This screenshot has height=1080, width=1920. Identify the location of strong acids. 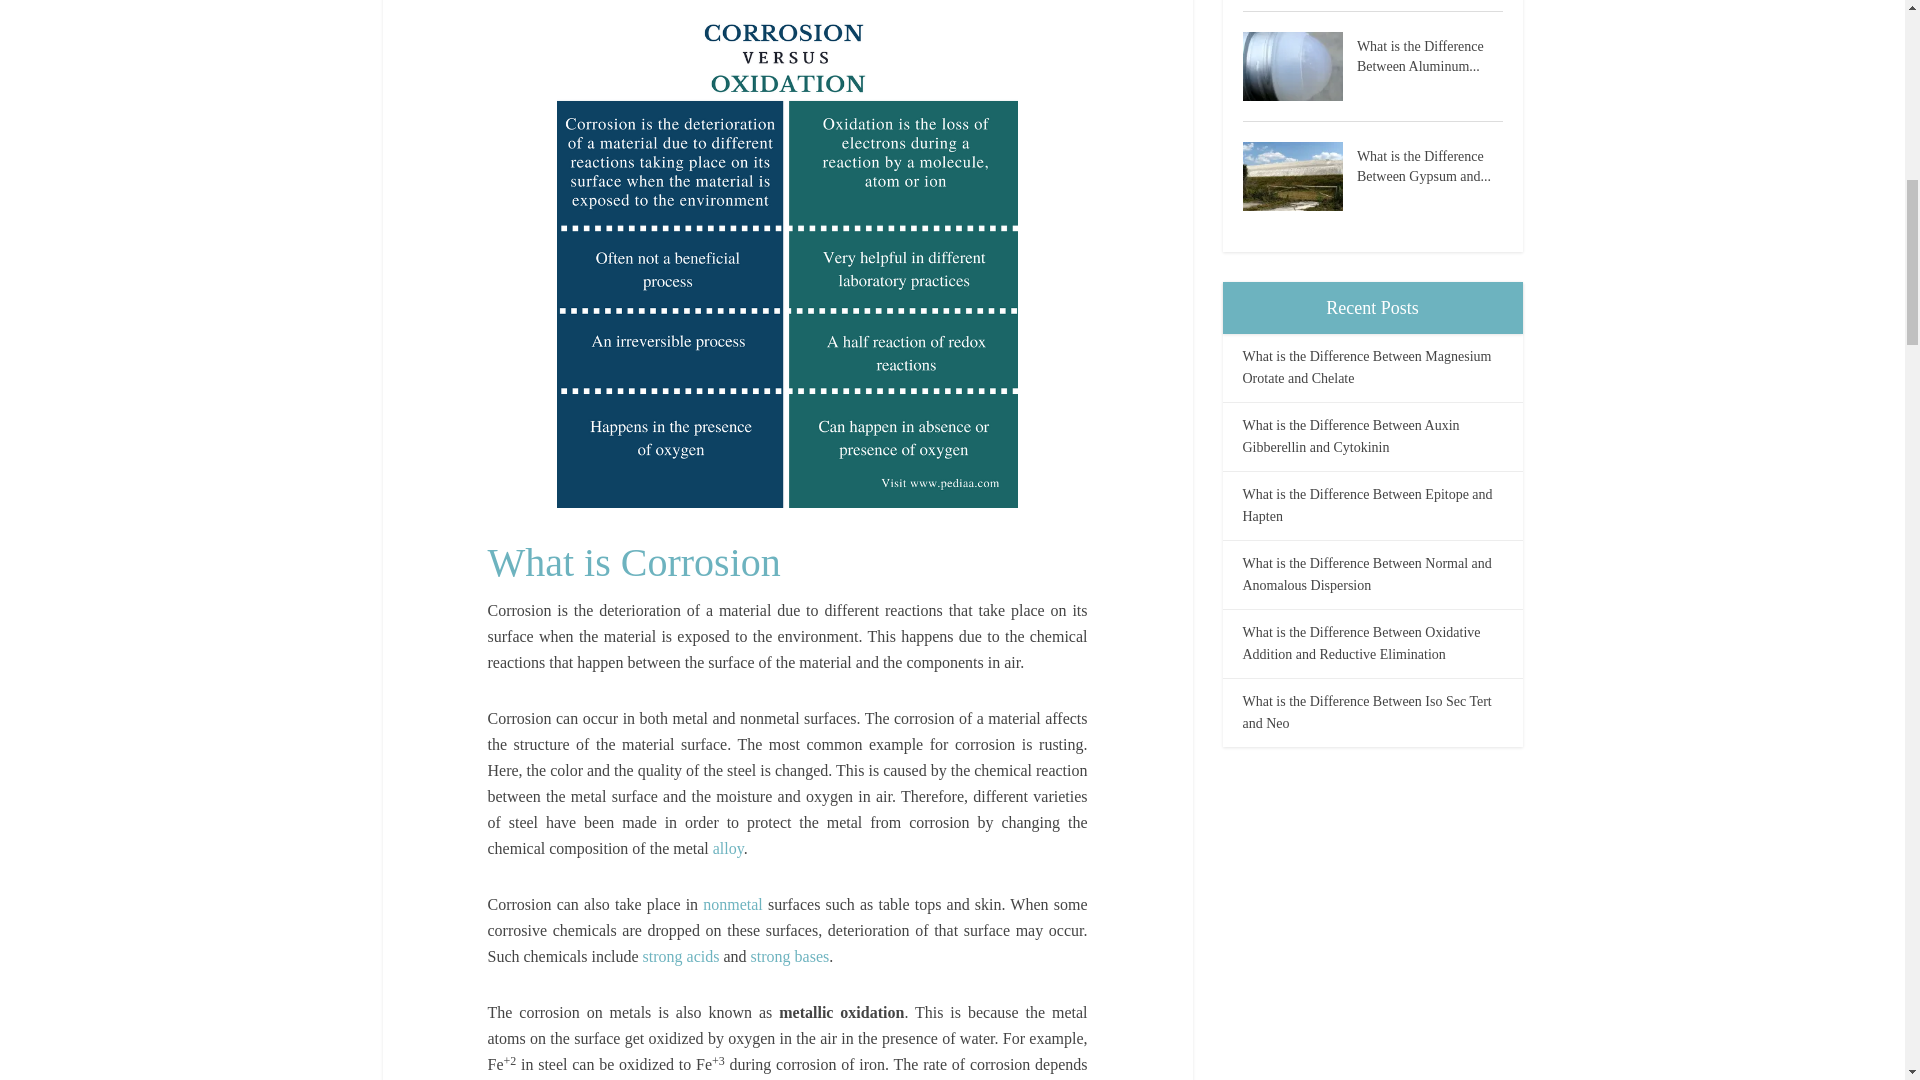
(682, 956).